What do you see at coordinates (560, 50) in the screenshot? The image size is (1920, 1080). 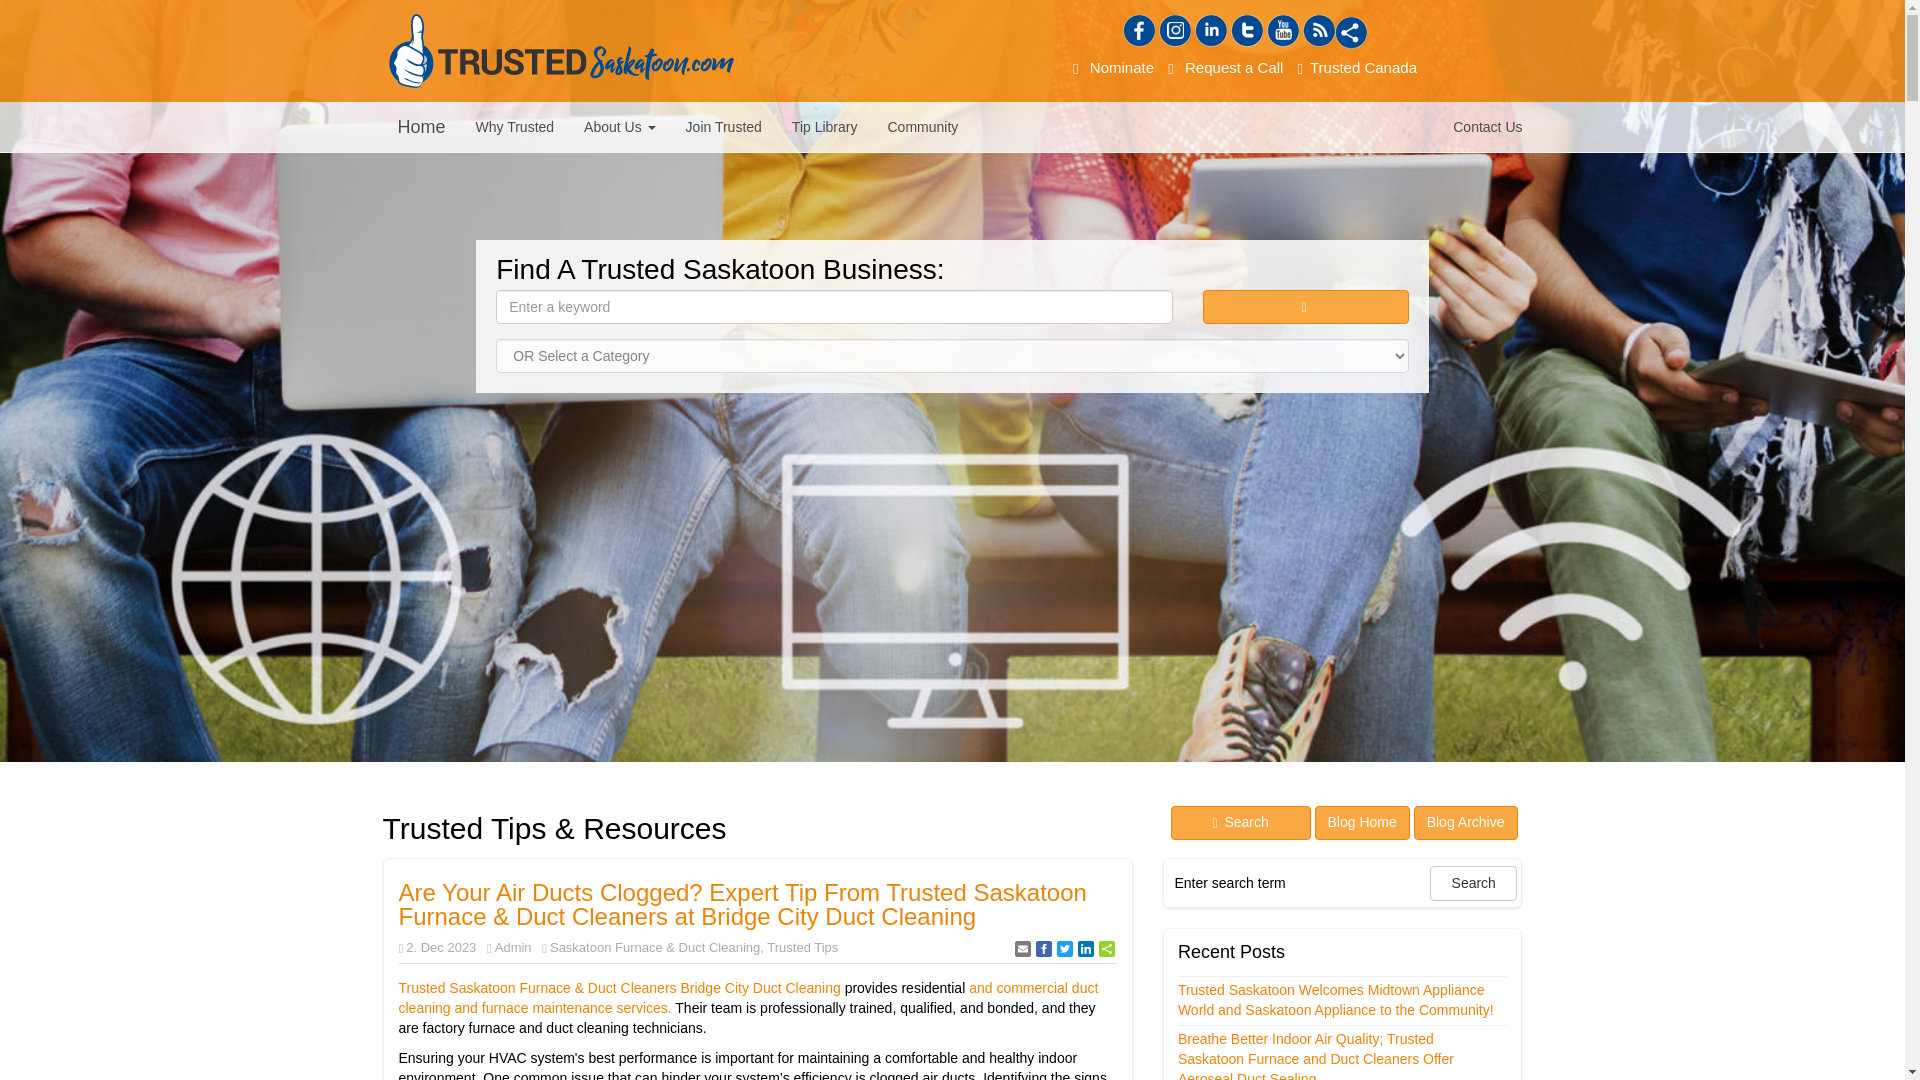 I see `Trusted Saskatoon` at bounding box center [560, 50].